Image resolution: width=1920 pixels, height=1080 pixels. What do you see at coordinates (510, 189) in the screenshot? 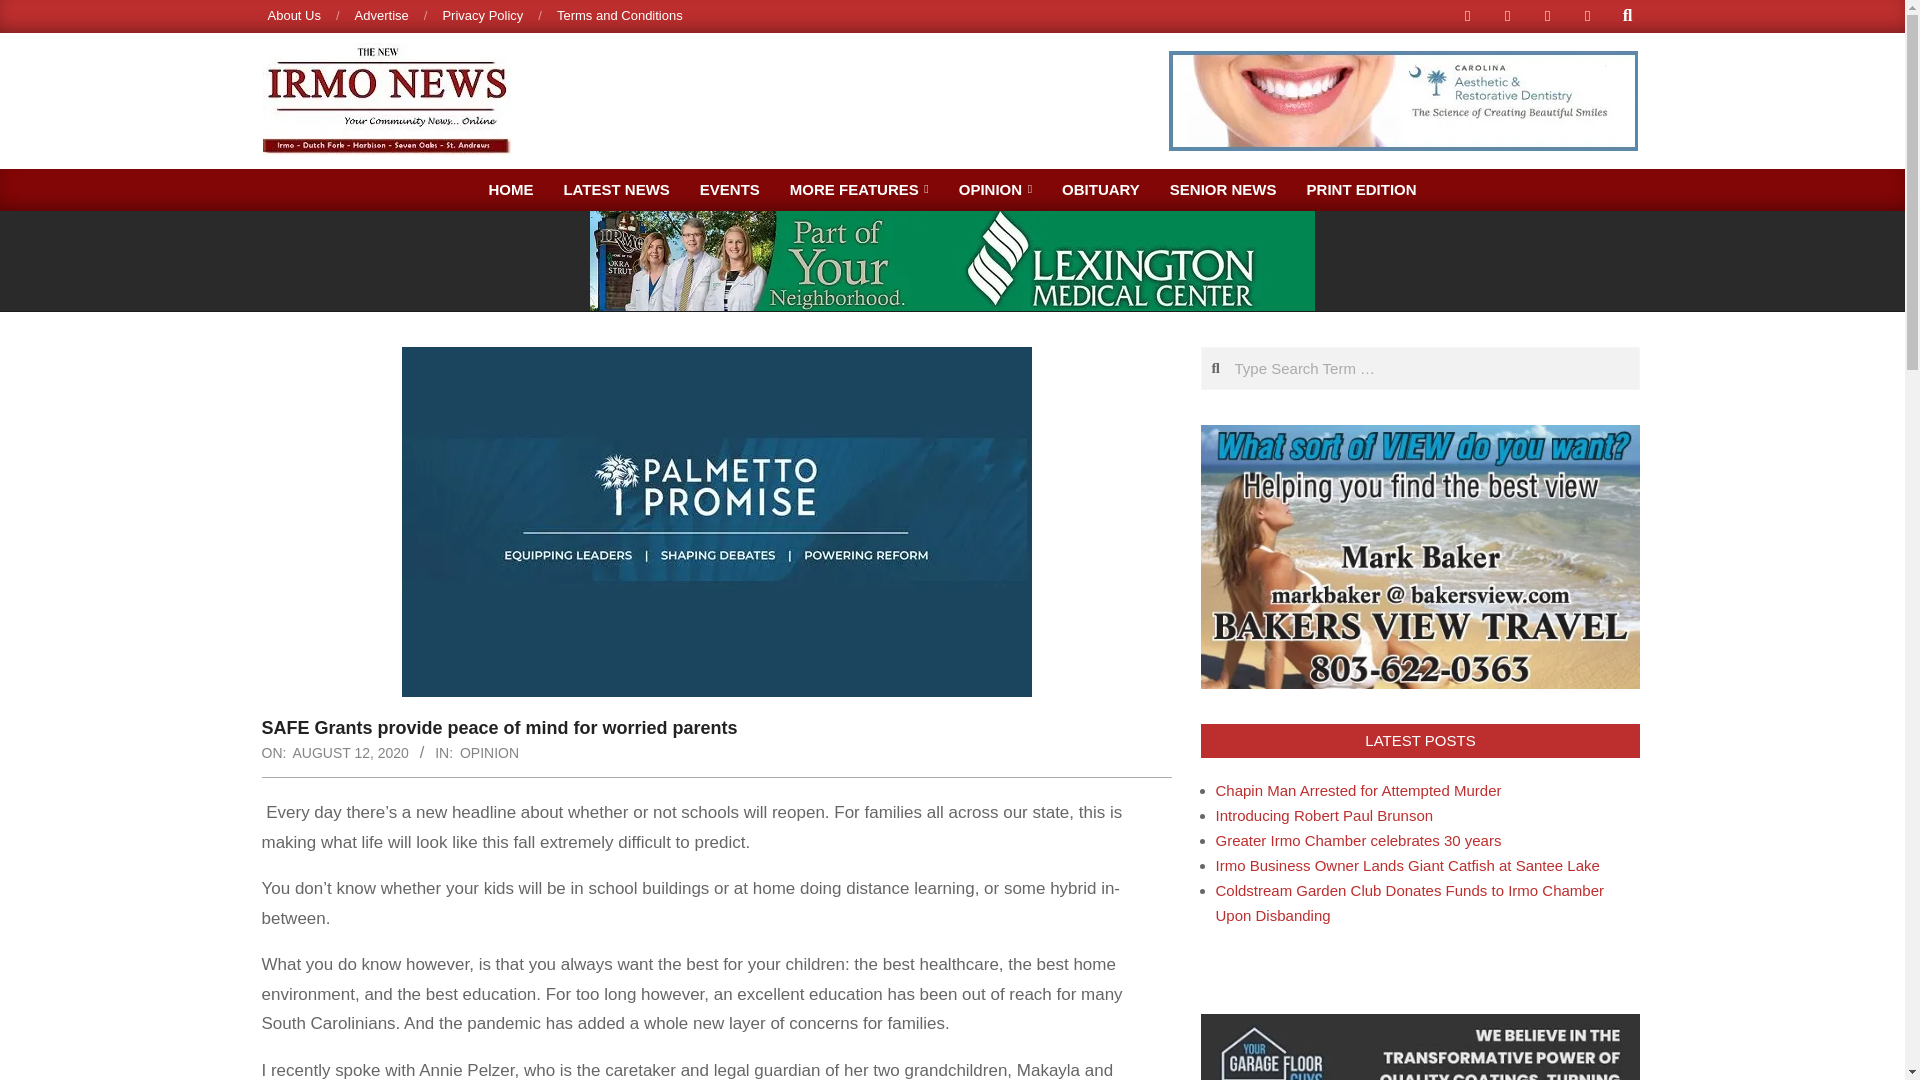
I see `HOME` at bounding box center [510, 189].